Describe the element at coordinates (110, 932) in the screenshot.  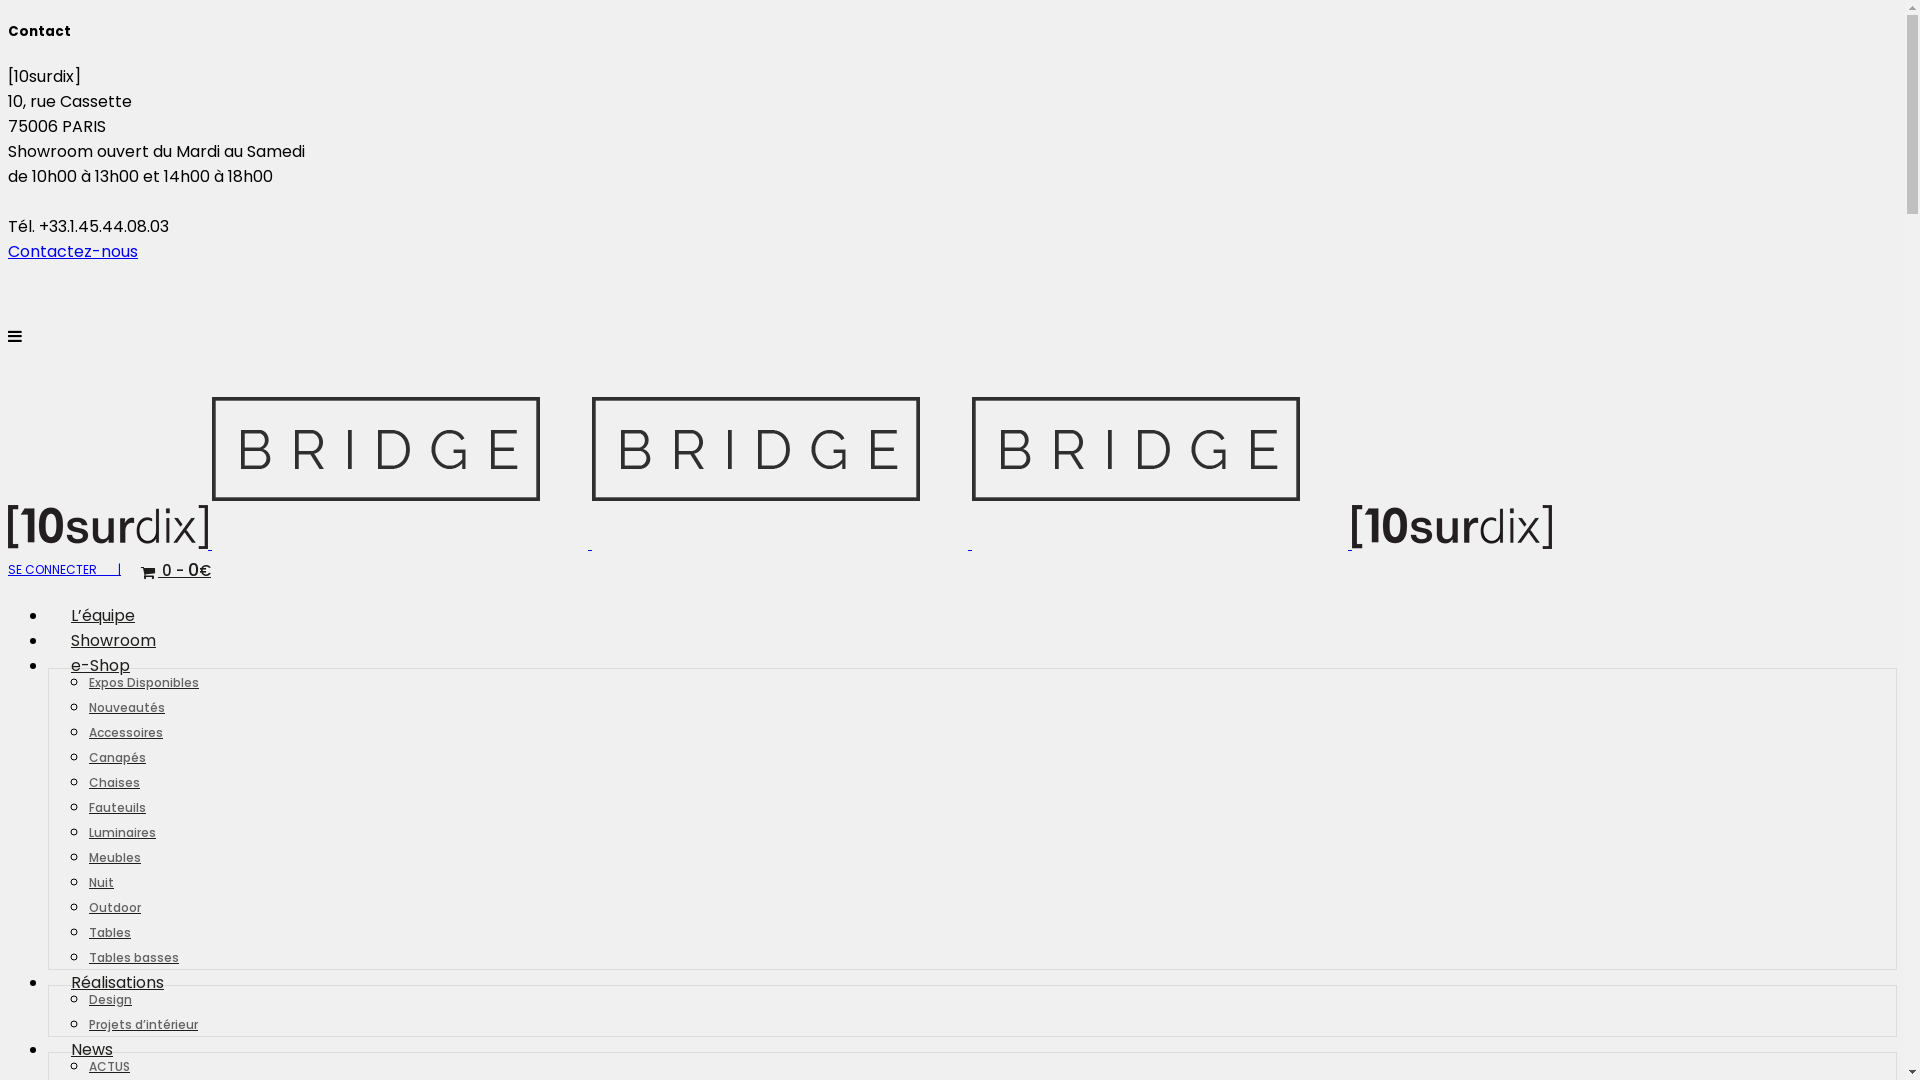
I see `Tables` at that location.